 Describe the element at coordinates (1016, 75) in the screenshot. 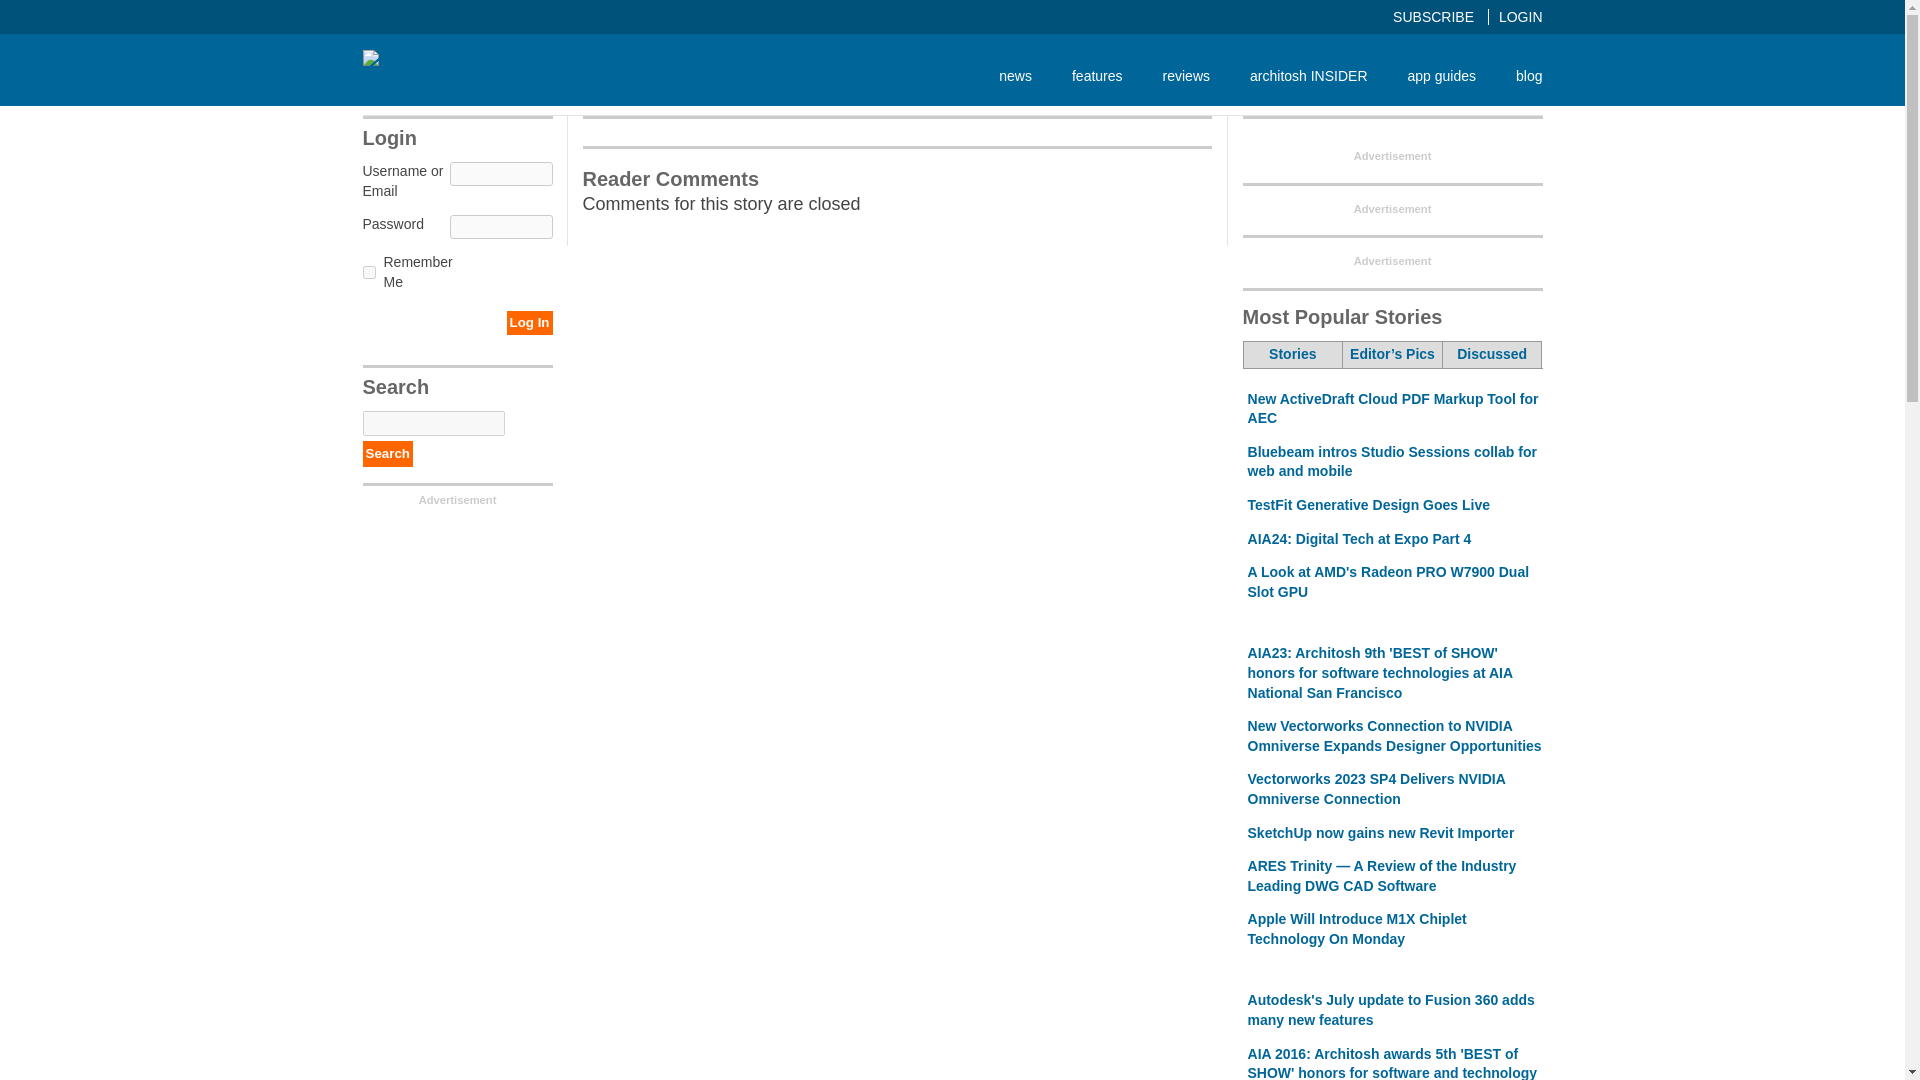

I see `news` at that location.